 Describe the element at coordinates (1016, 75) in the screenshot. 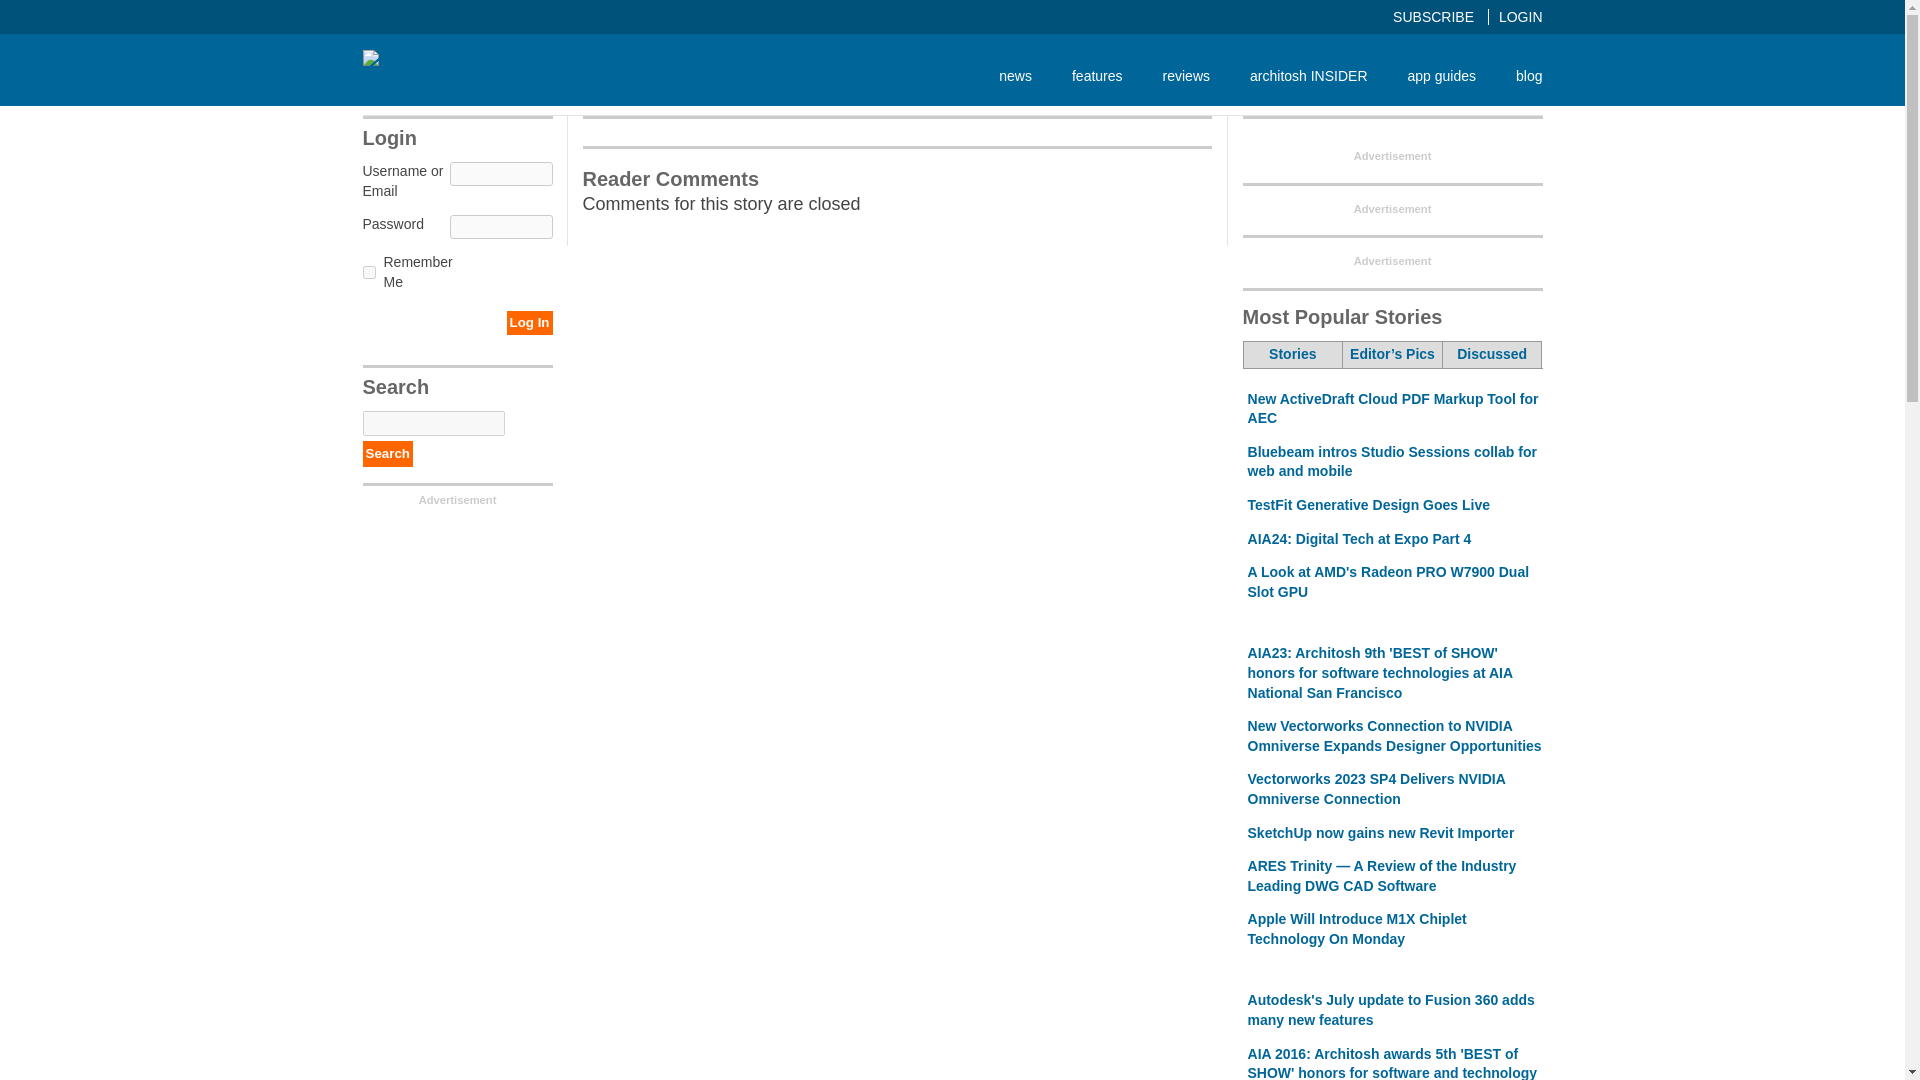

I see `news` at that location.